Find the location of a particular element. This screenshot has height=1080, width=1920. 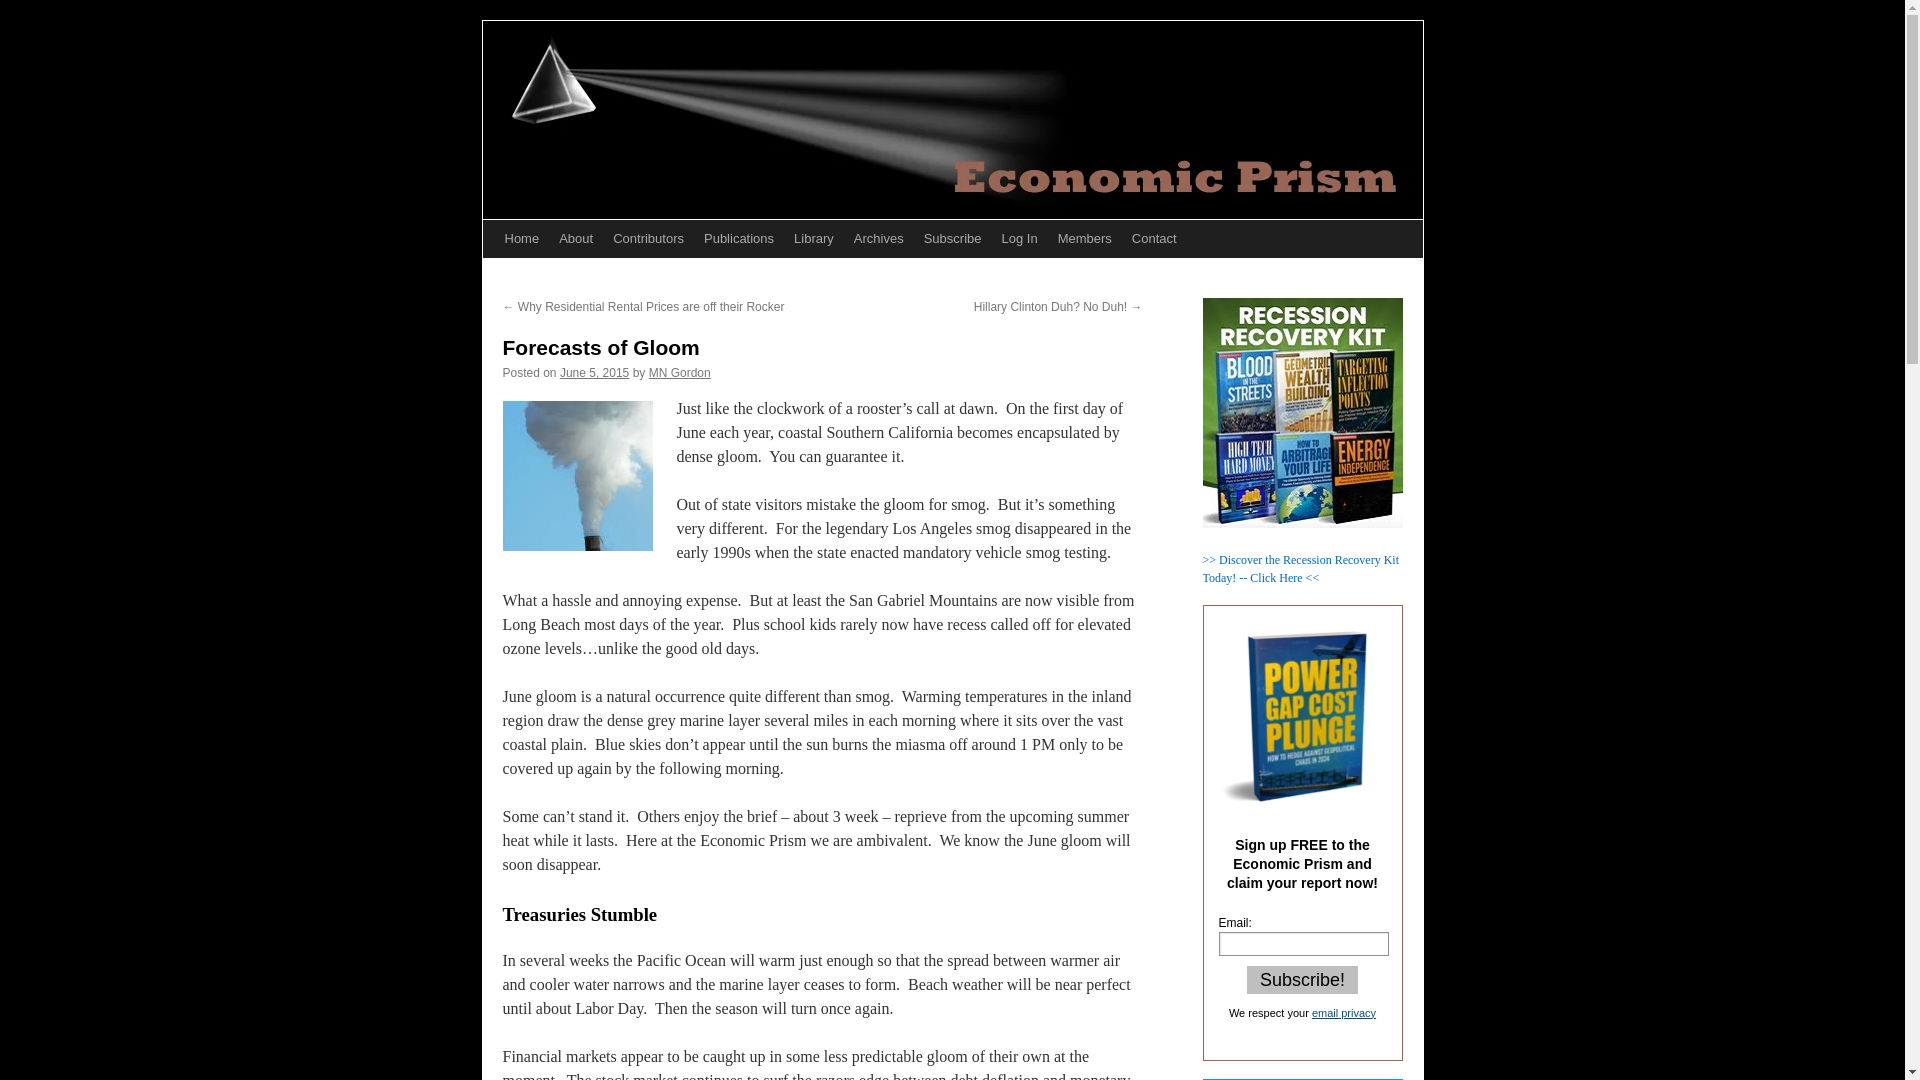

Contact is located at coordinates (1154, 239).